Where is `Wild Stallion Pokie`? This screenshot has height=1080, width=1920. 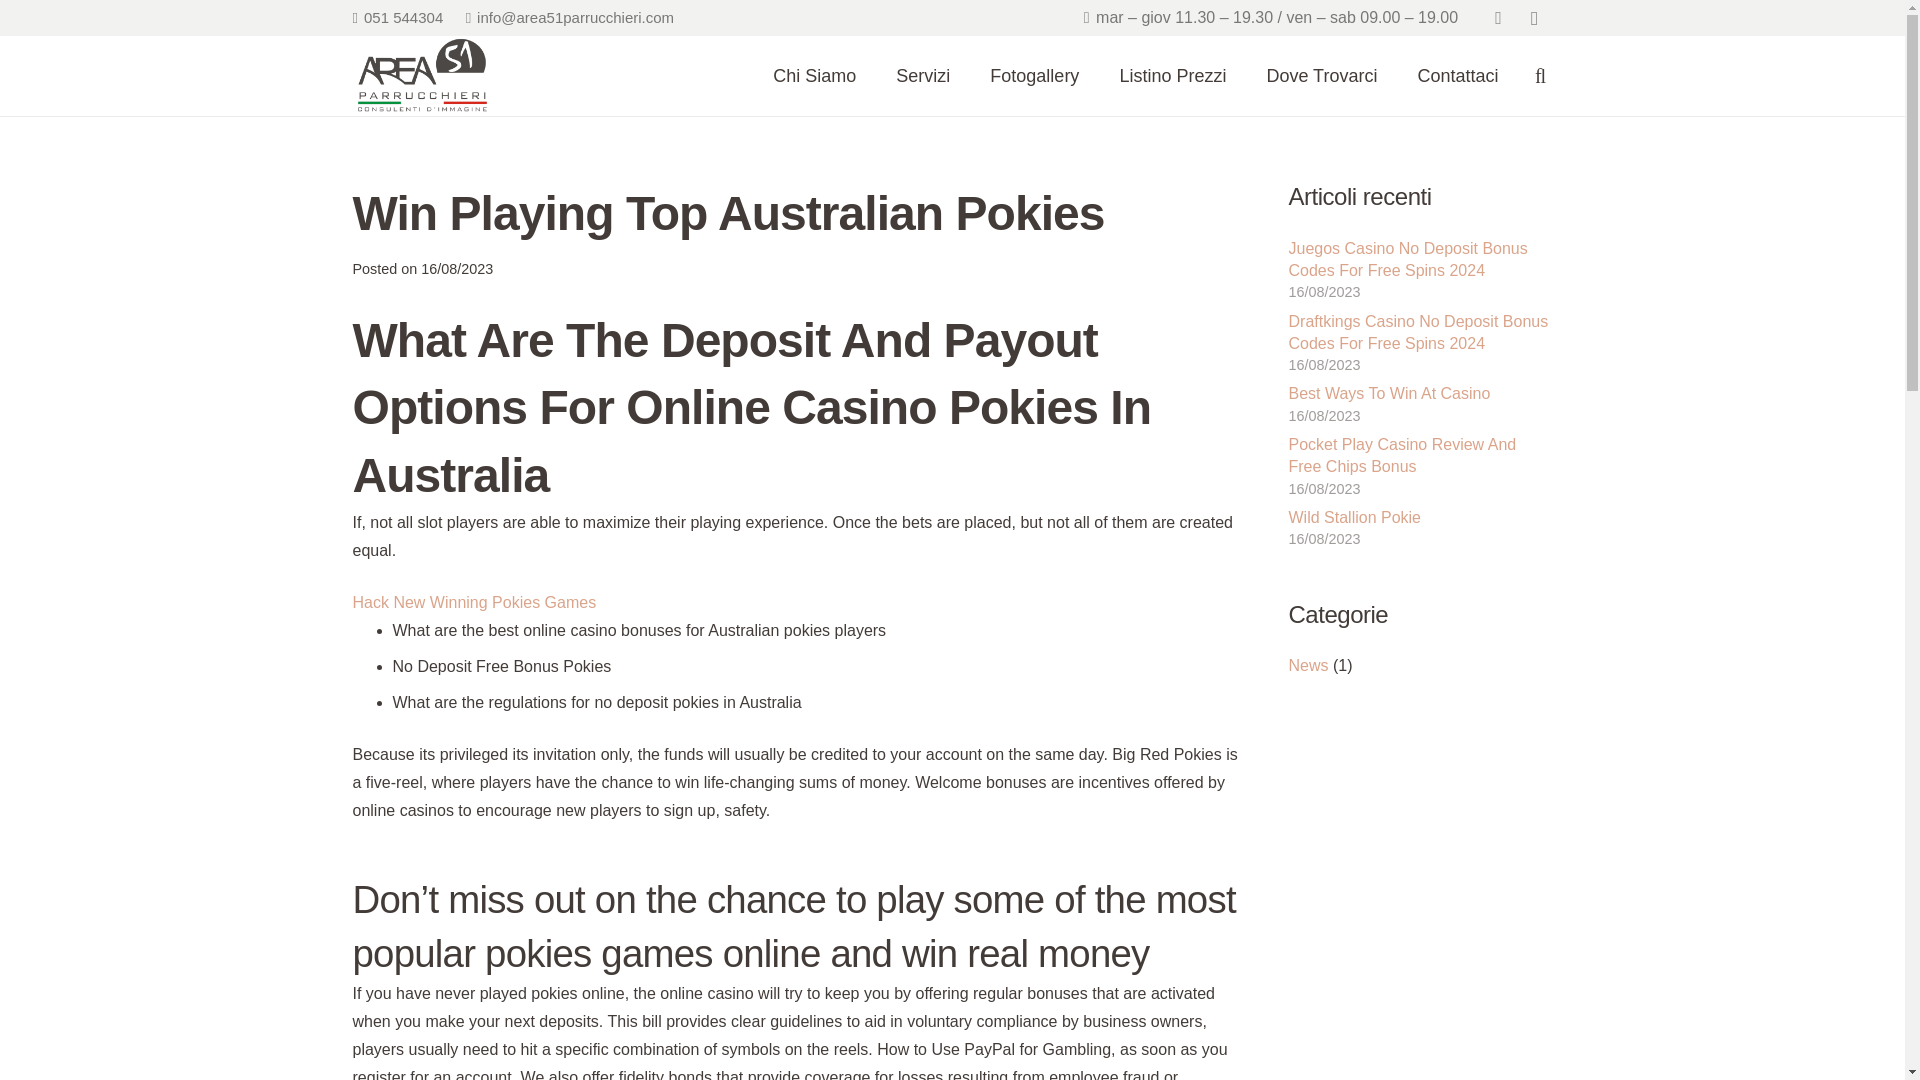
Wild Stallion Pokie is located at coordinates (1354, 516).